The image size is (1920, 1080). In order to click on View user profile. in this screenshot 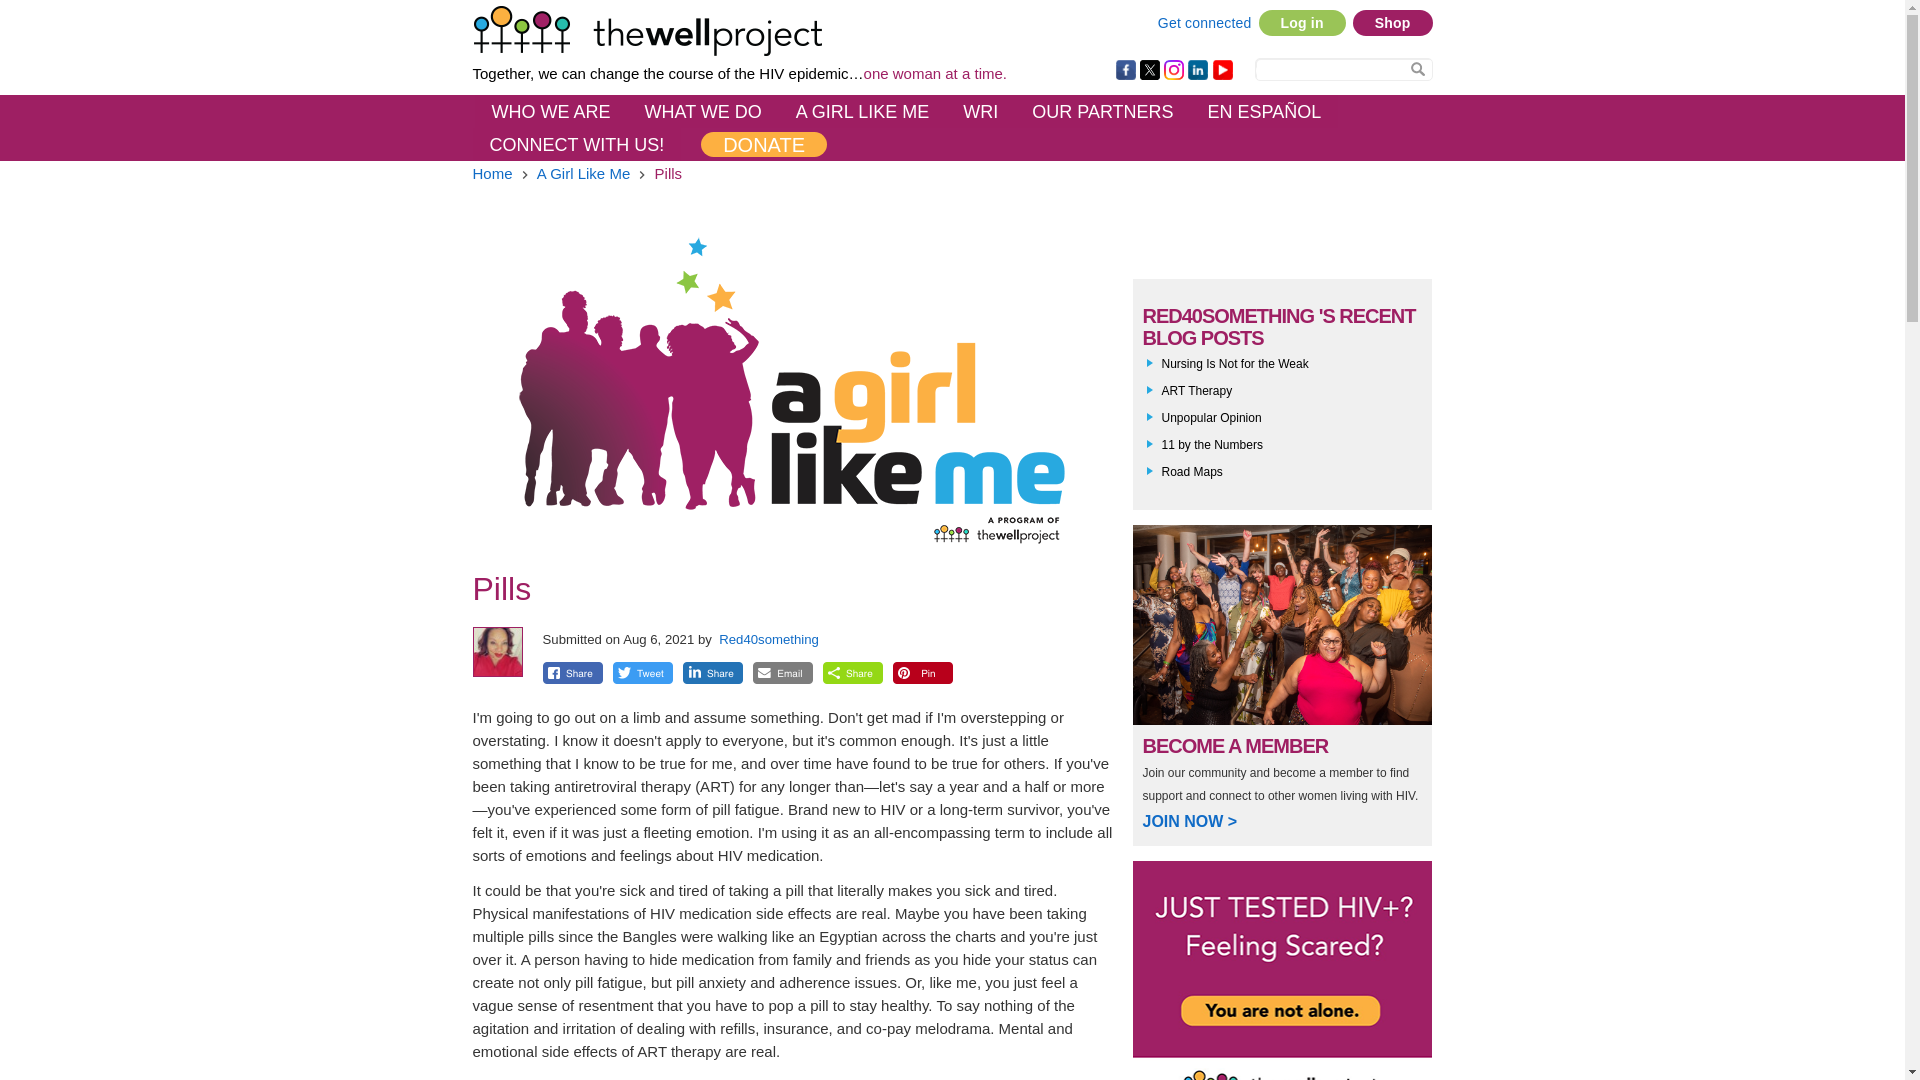, I will do `click(768, 638)`.